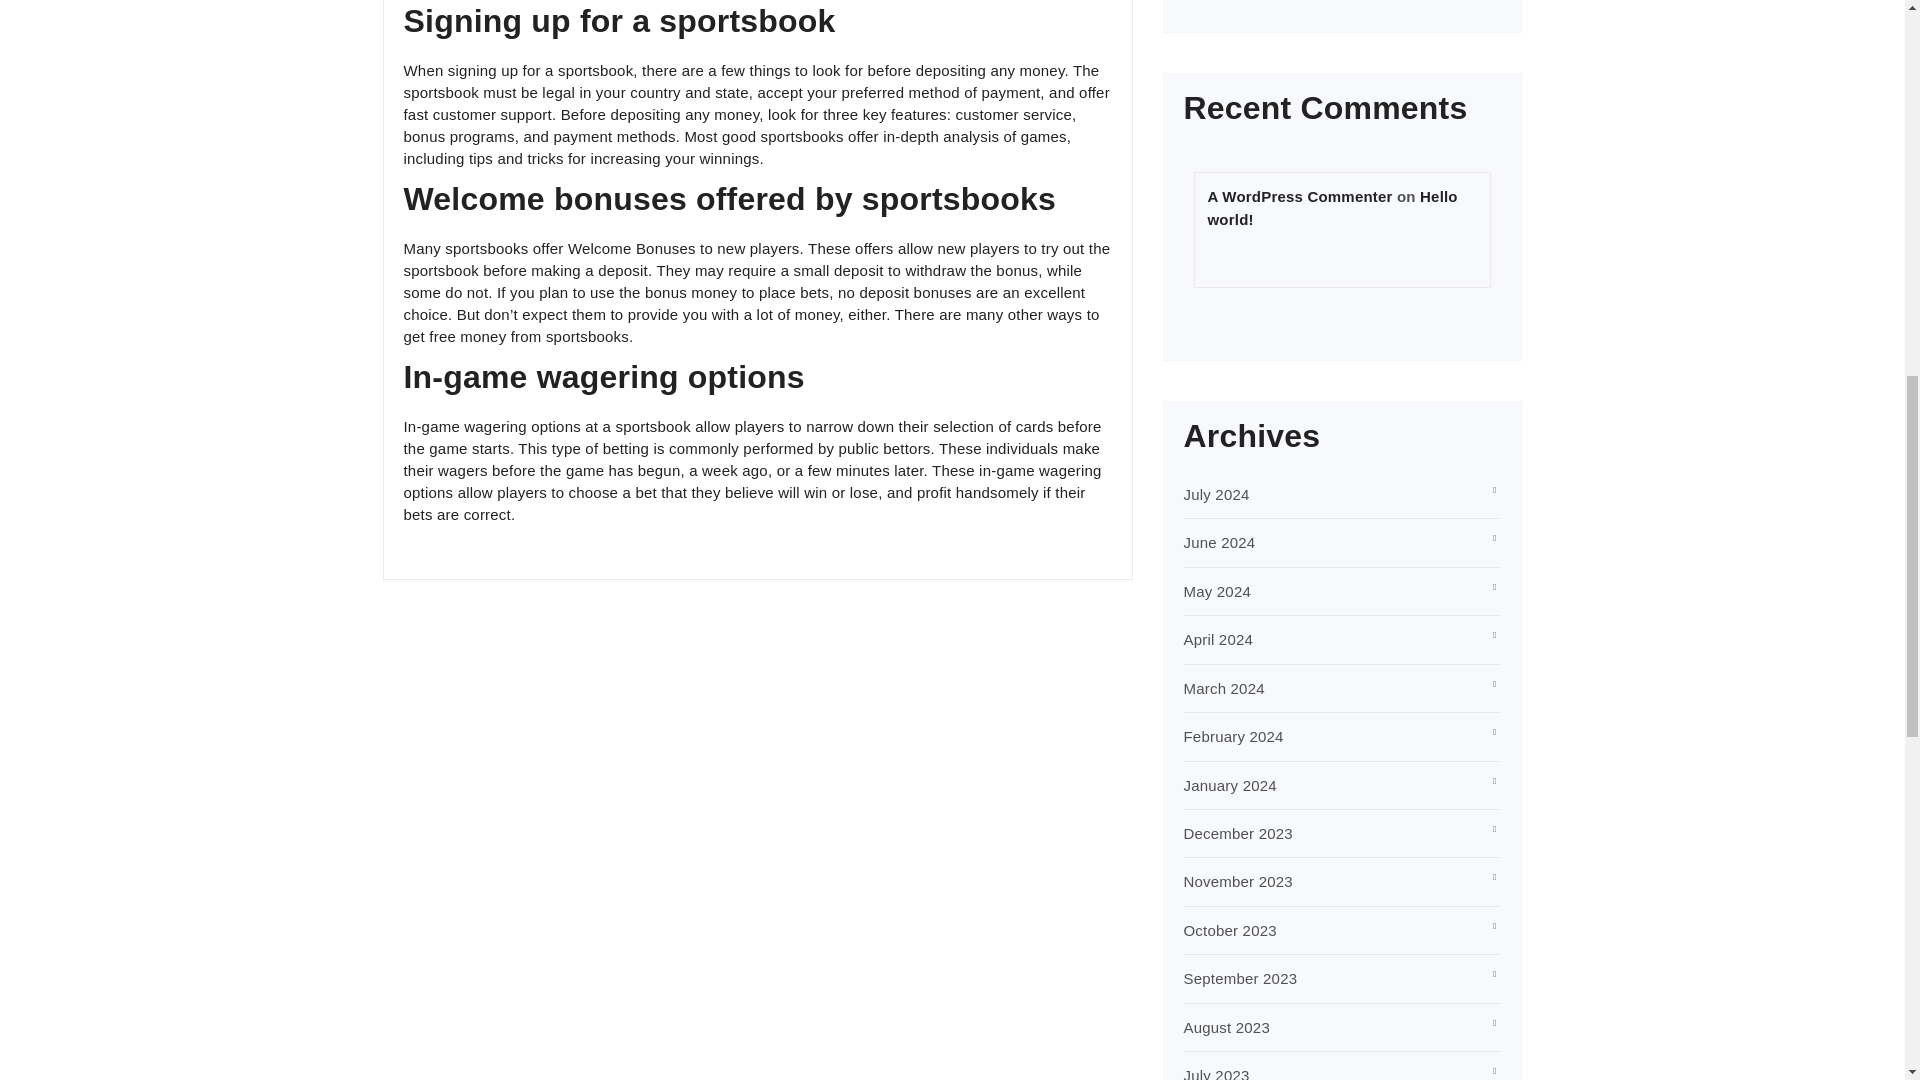 This screenshot has width=1920, height=1080. What do you see at coordinates (1238, 880) in the screenshot?
I see `November 2023` at bounding box center [1238, 880].